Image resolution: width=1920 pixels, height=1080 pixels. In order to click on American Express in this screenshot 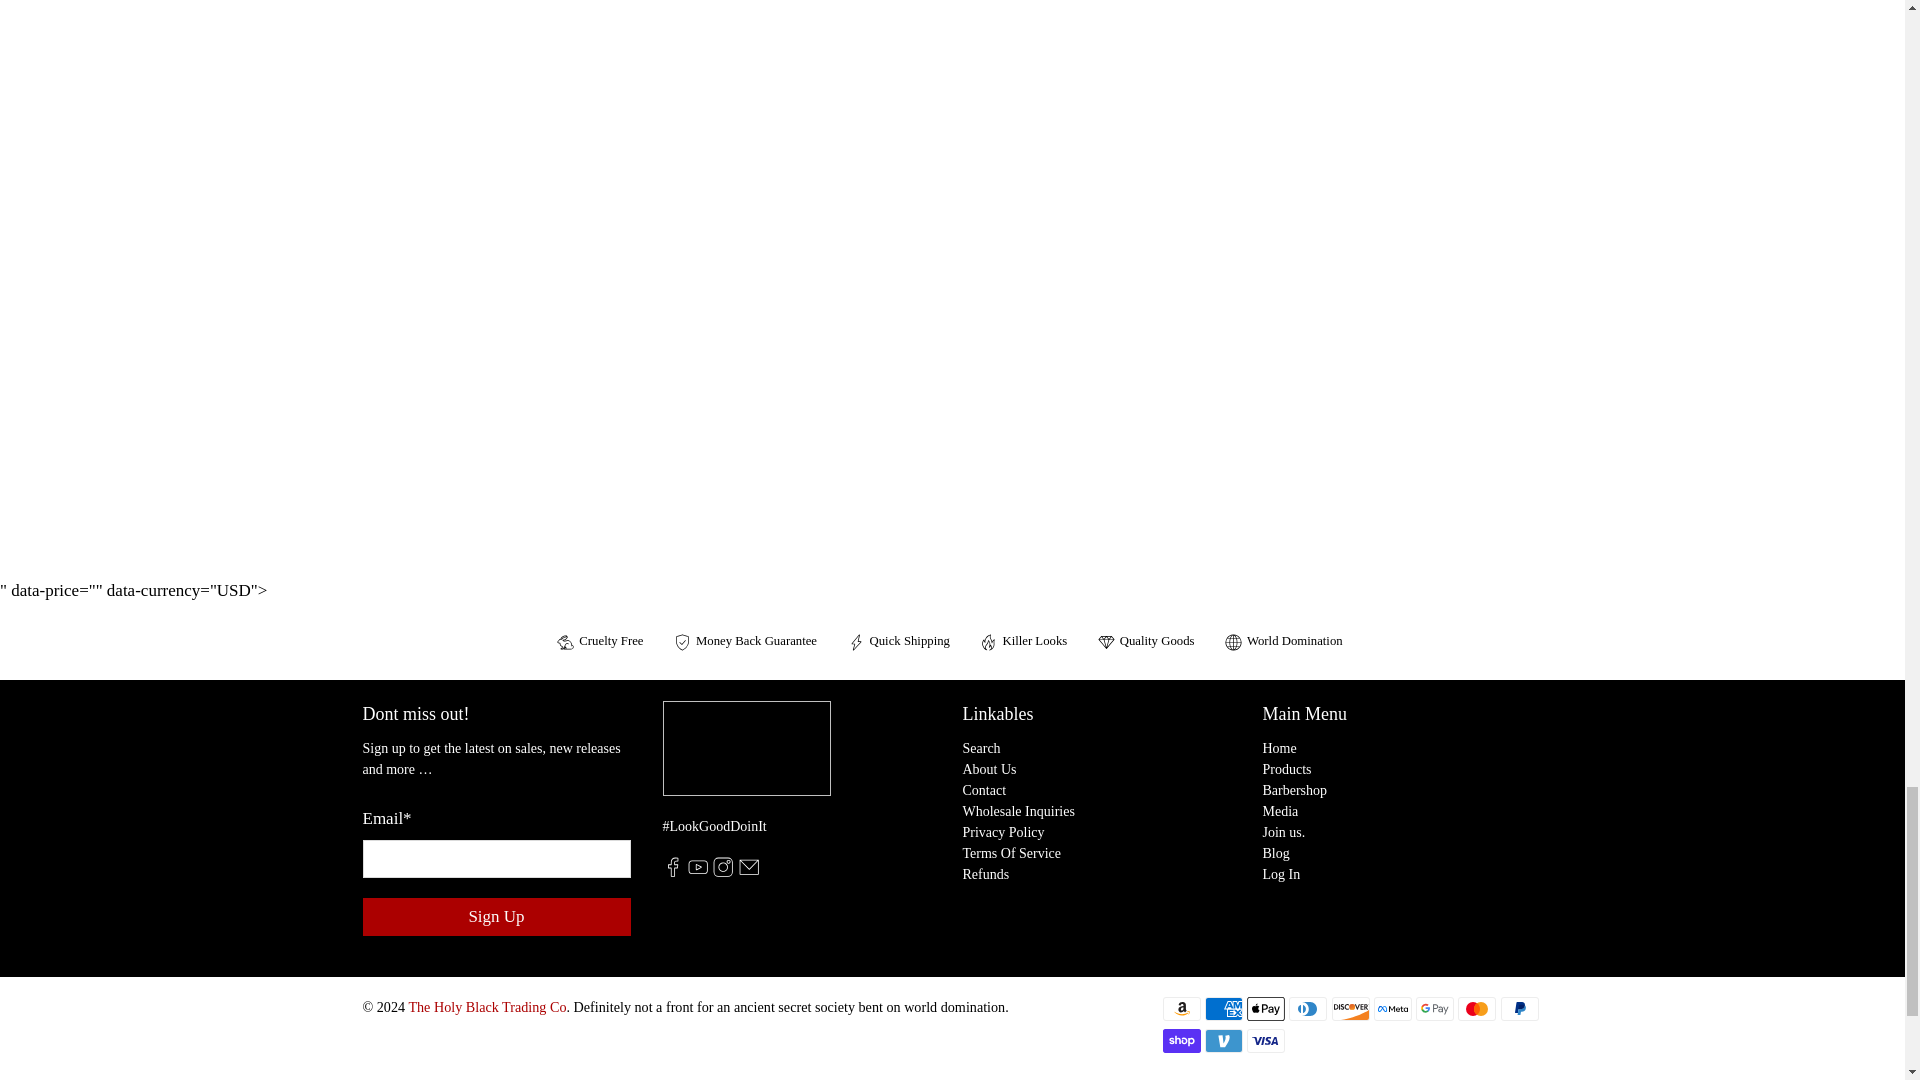, I will do `click(1224, 1008)`.